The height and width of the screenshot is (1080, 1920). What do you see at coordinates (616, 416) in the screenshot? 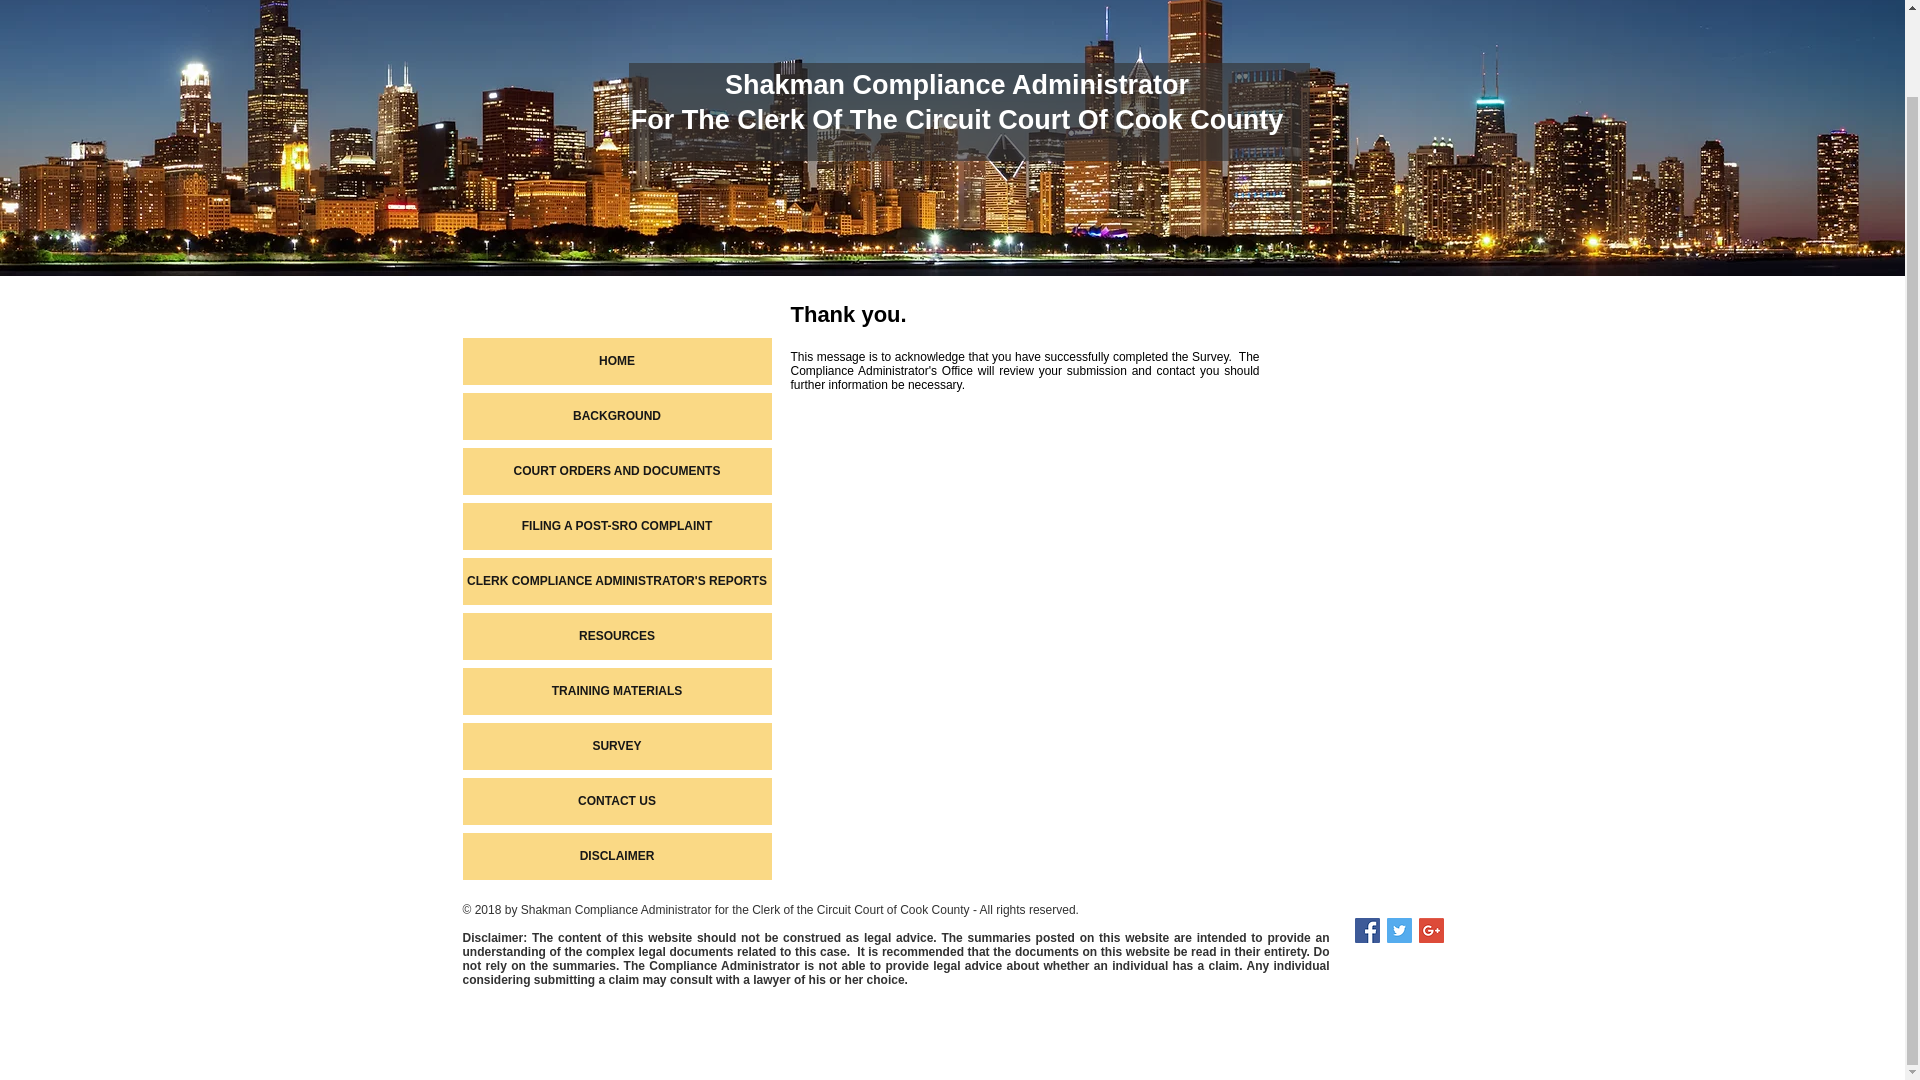
I see `BACKGROUND` at bounding box center [616, 416].